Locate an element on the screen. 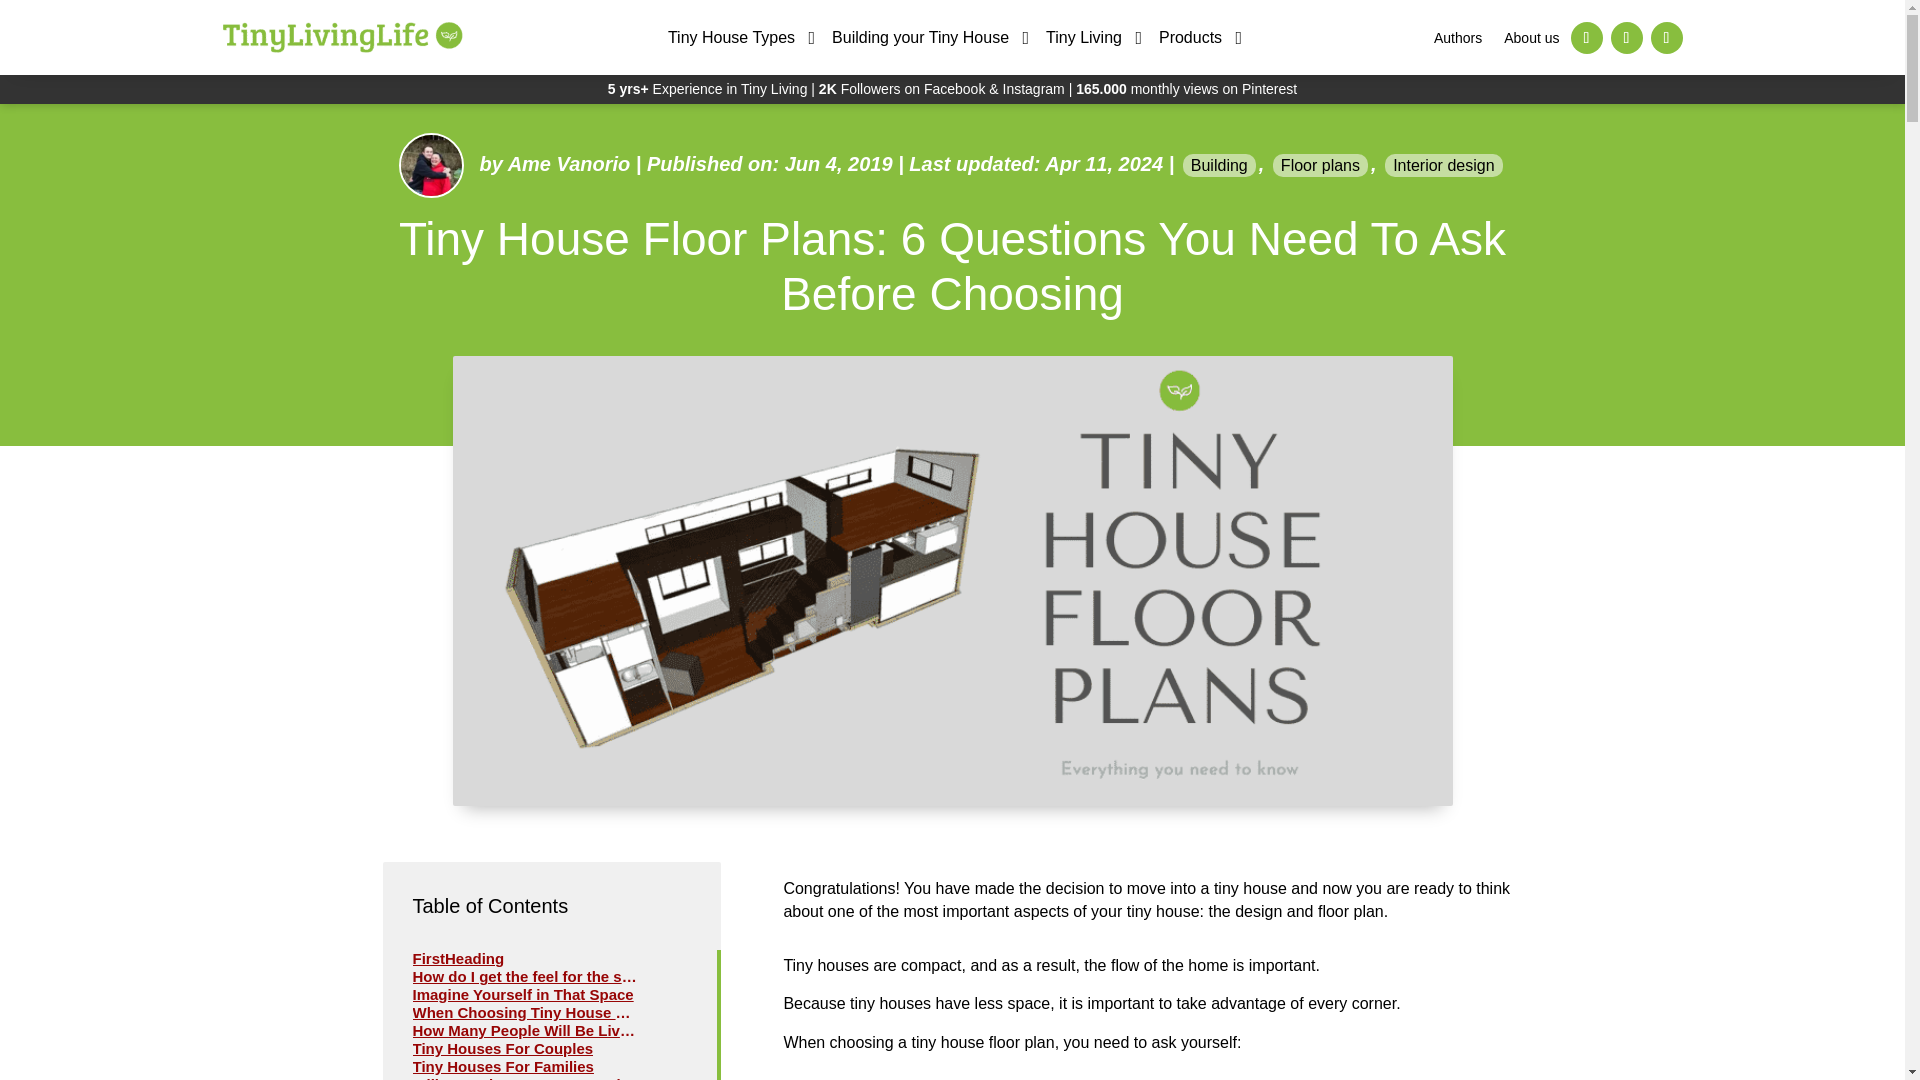 Image resolution: width=1920 pixels, height=1080 pixels. Follow on Facebook is located at coordinates (1586, 38).